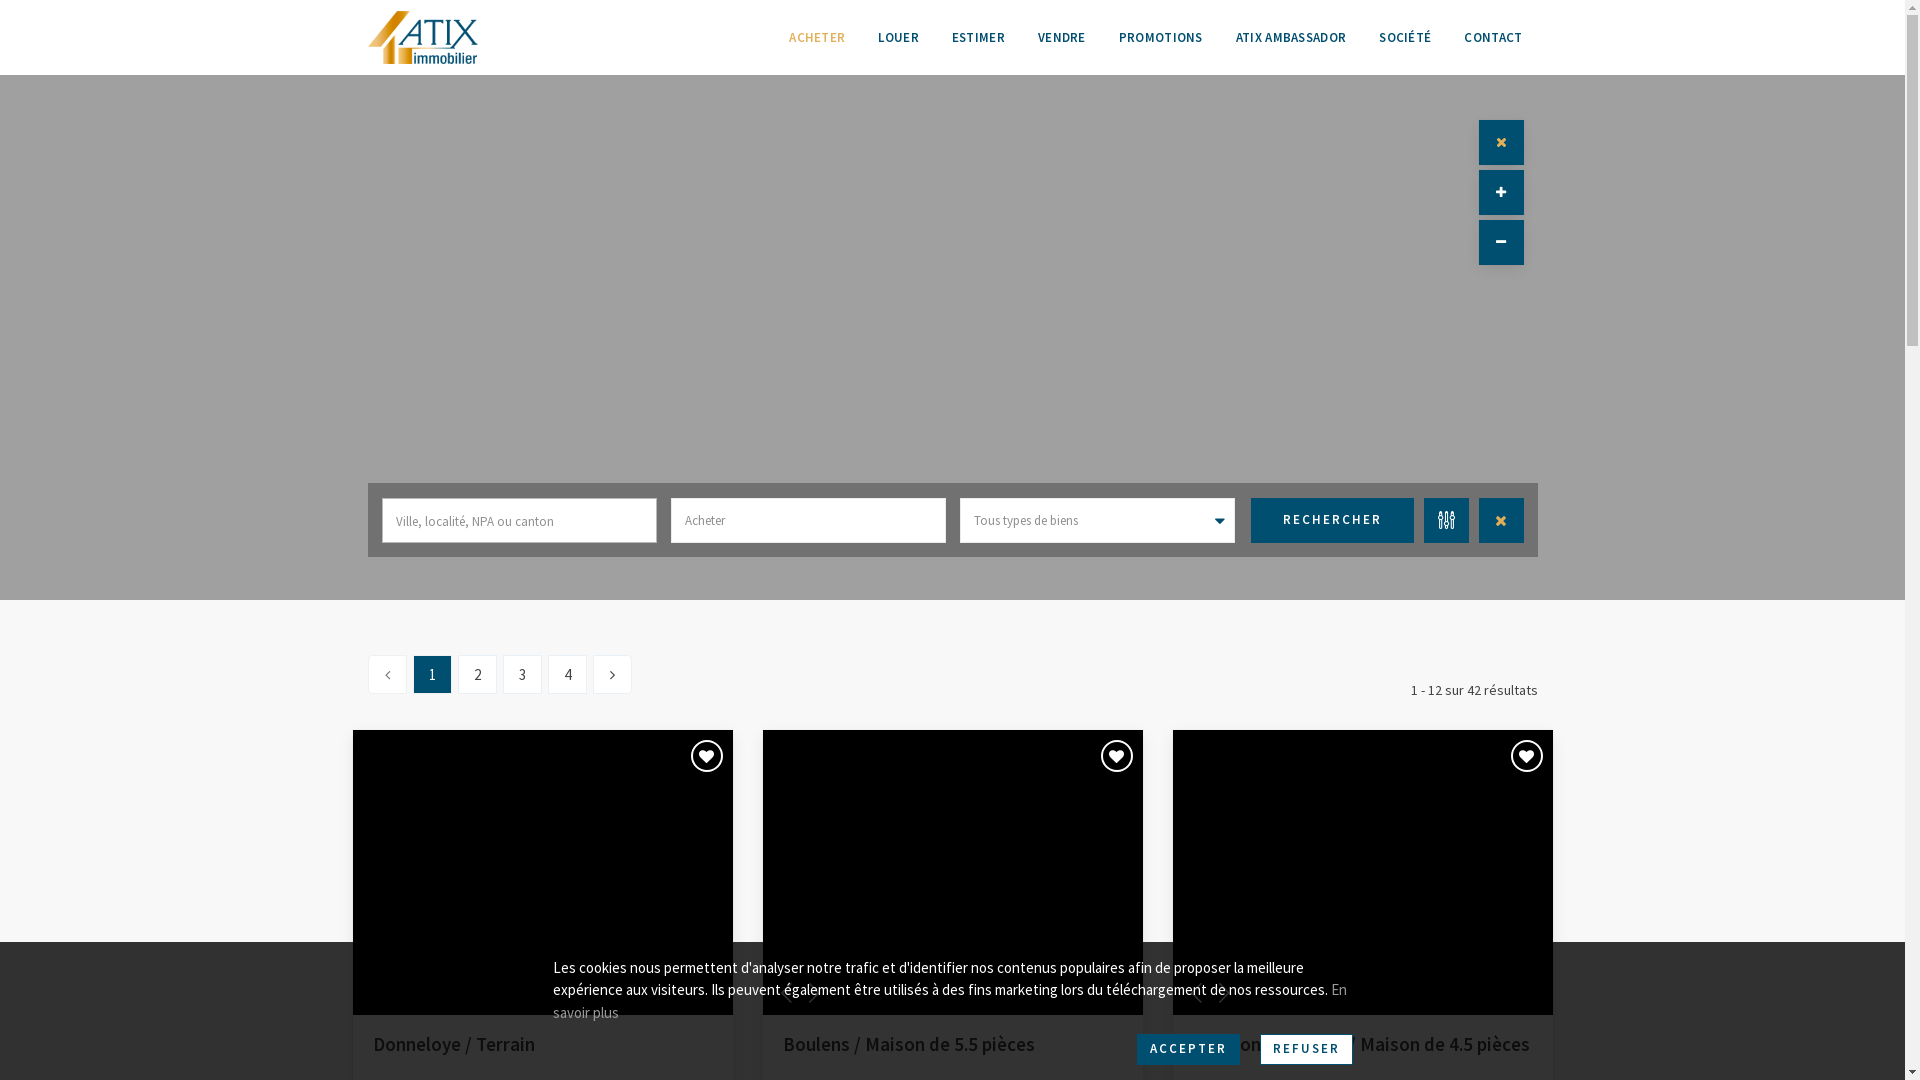  I want to click on 3, so click(522, 674).